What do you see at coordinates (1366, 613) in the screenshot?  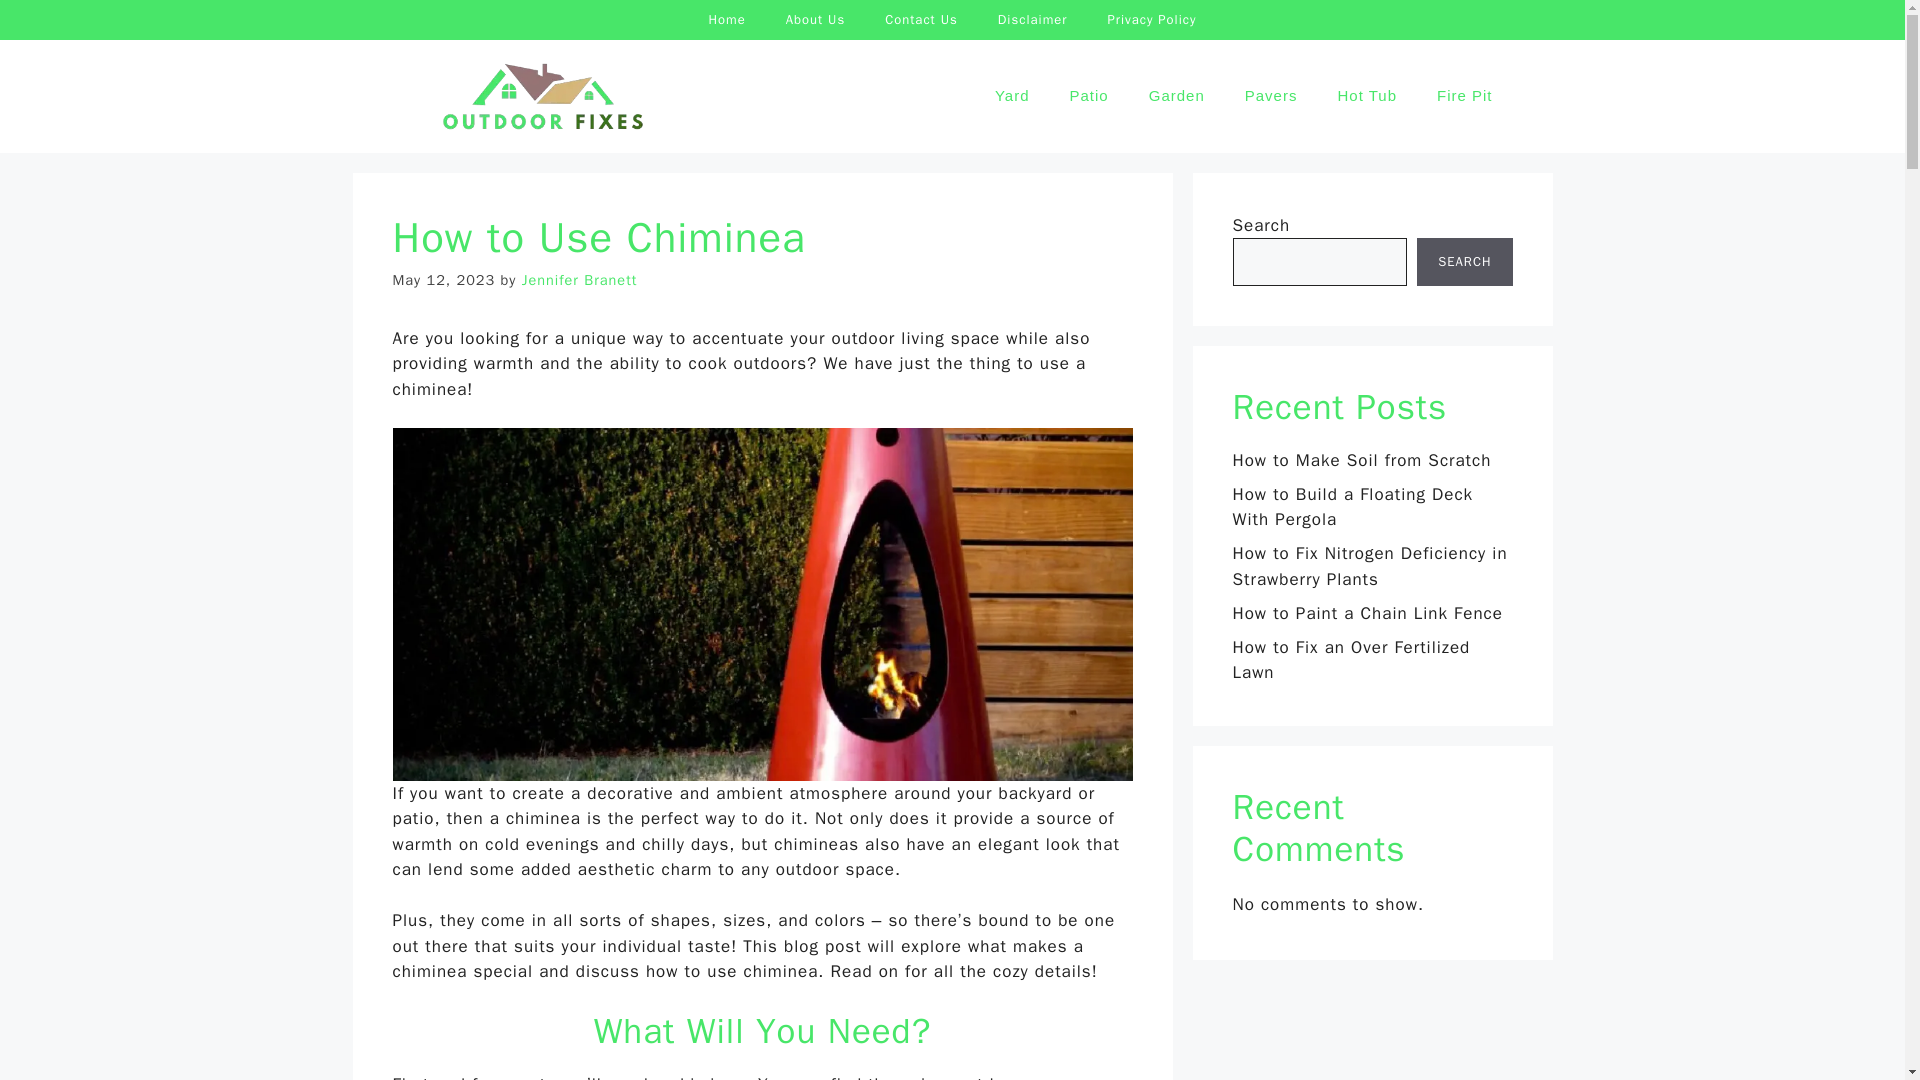 I see `How to Paint a Chain Link Fence` at bounding box center [1366, 613].